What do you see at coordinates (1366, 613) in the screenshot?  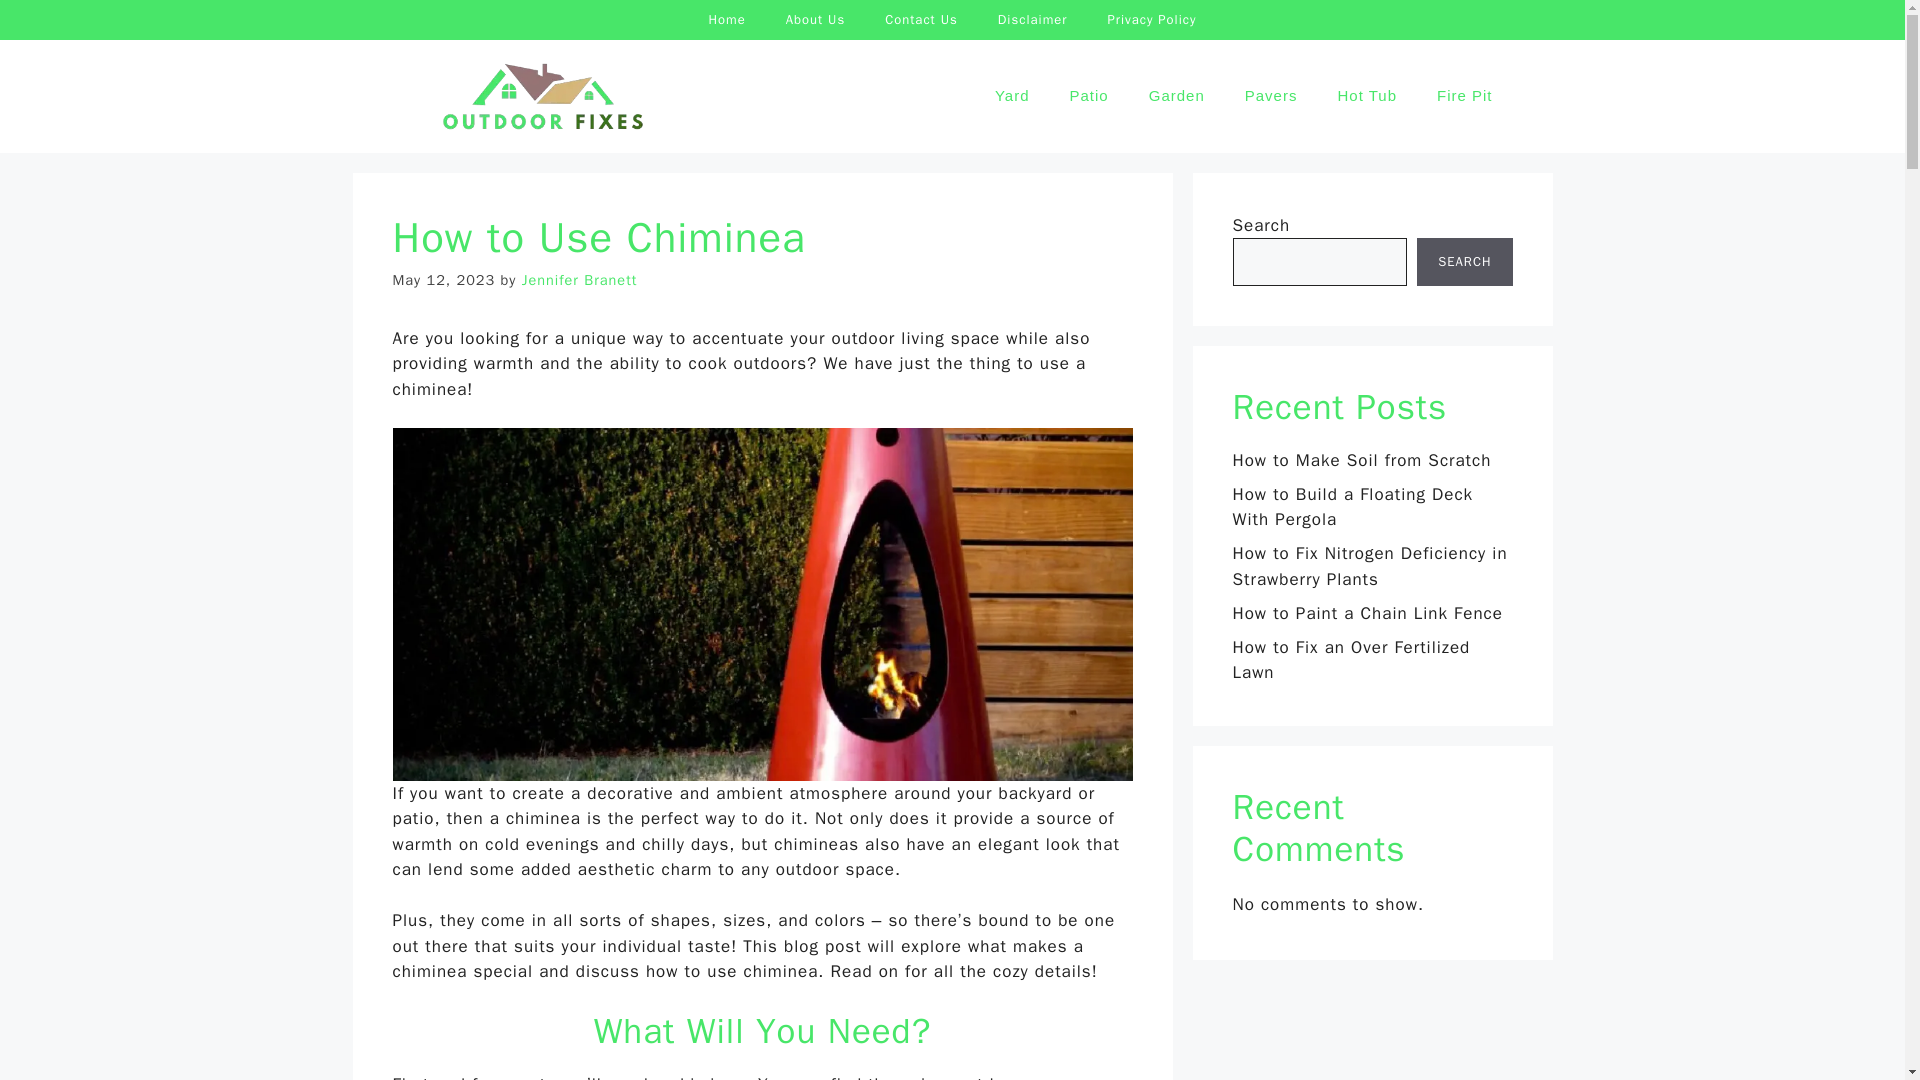 I see `How to Paint a Chain Link Fence` at bounding box center [1366, 613].